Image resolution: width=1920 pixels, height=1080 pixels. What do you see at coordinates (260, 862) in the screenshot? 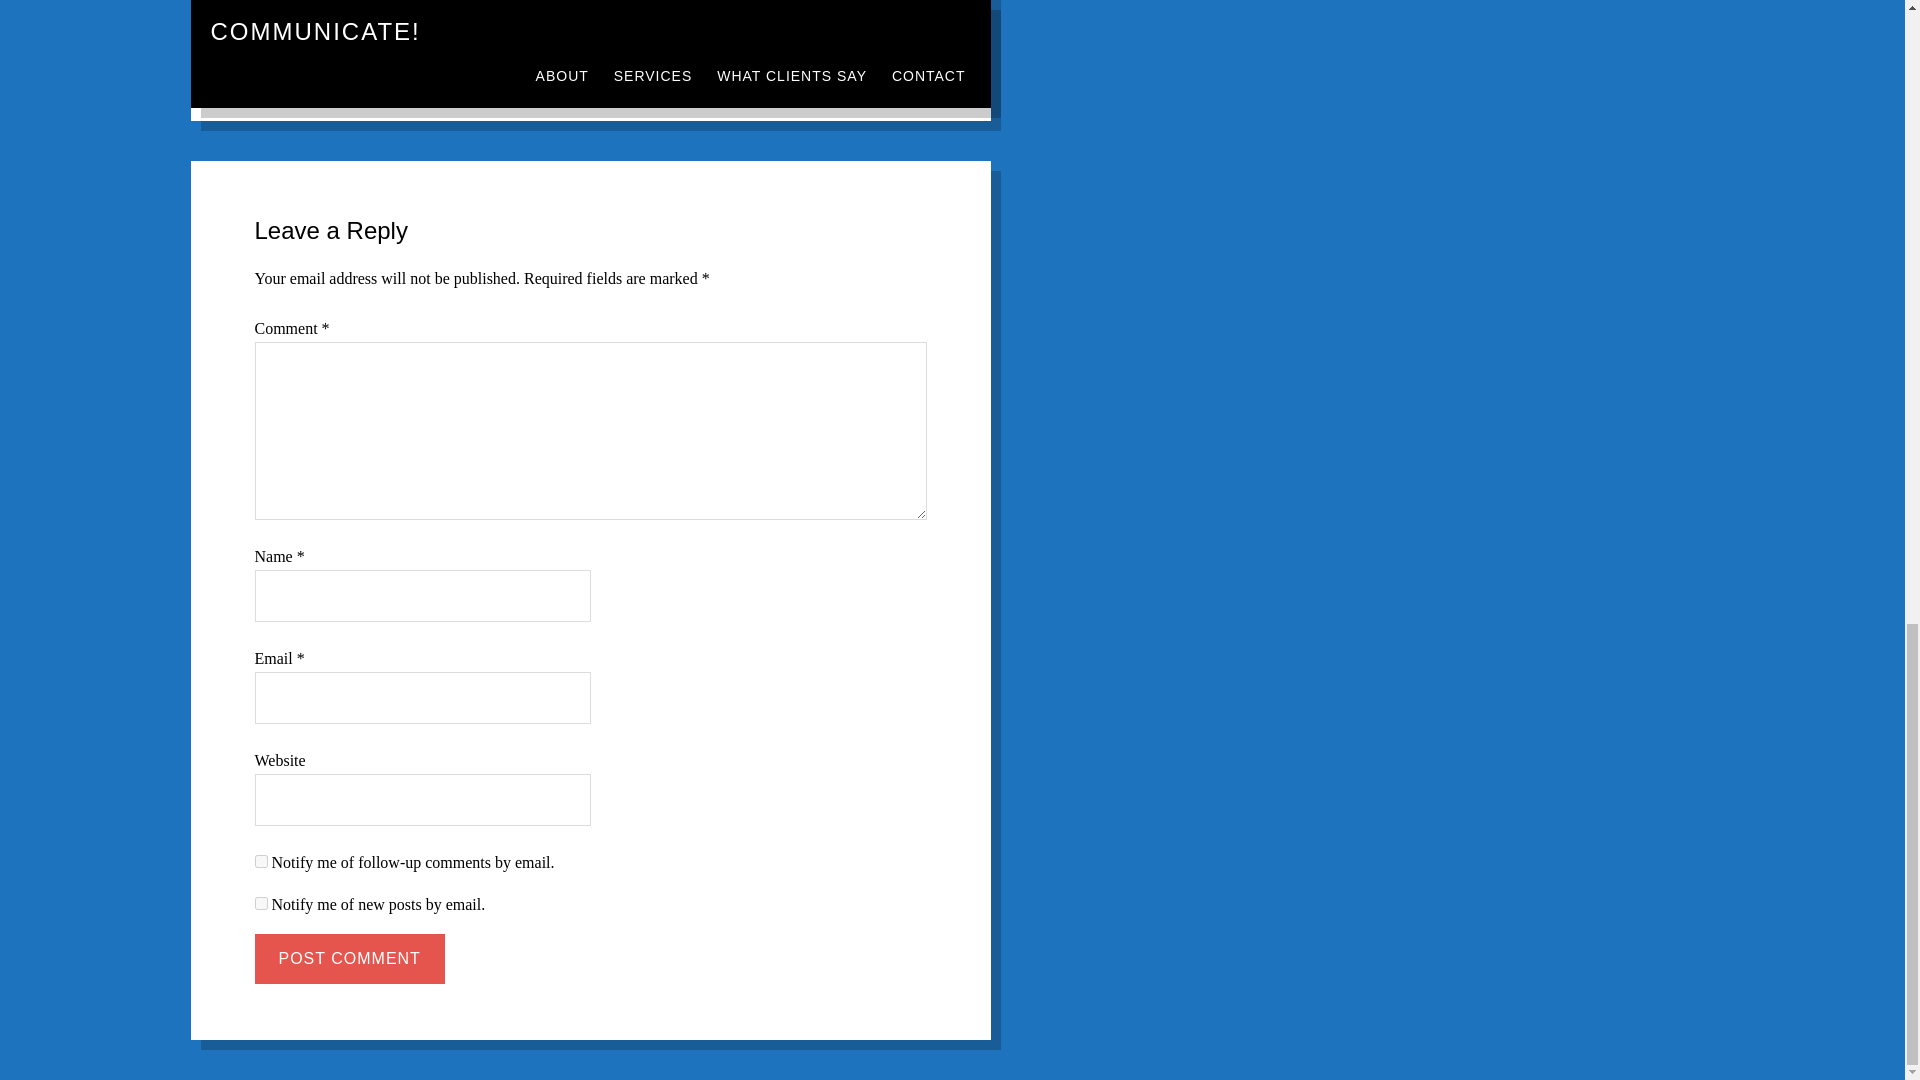
I see `subscribe` at bounding box center [260, 862].